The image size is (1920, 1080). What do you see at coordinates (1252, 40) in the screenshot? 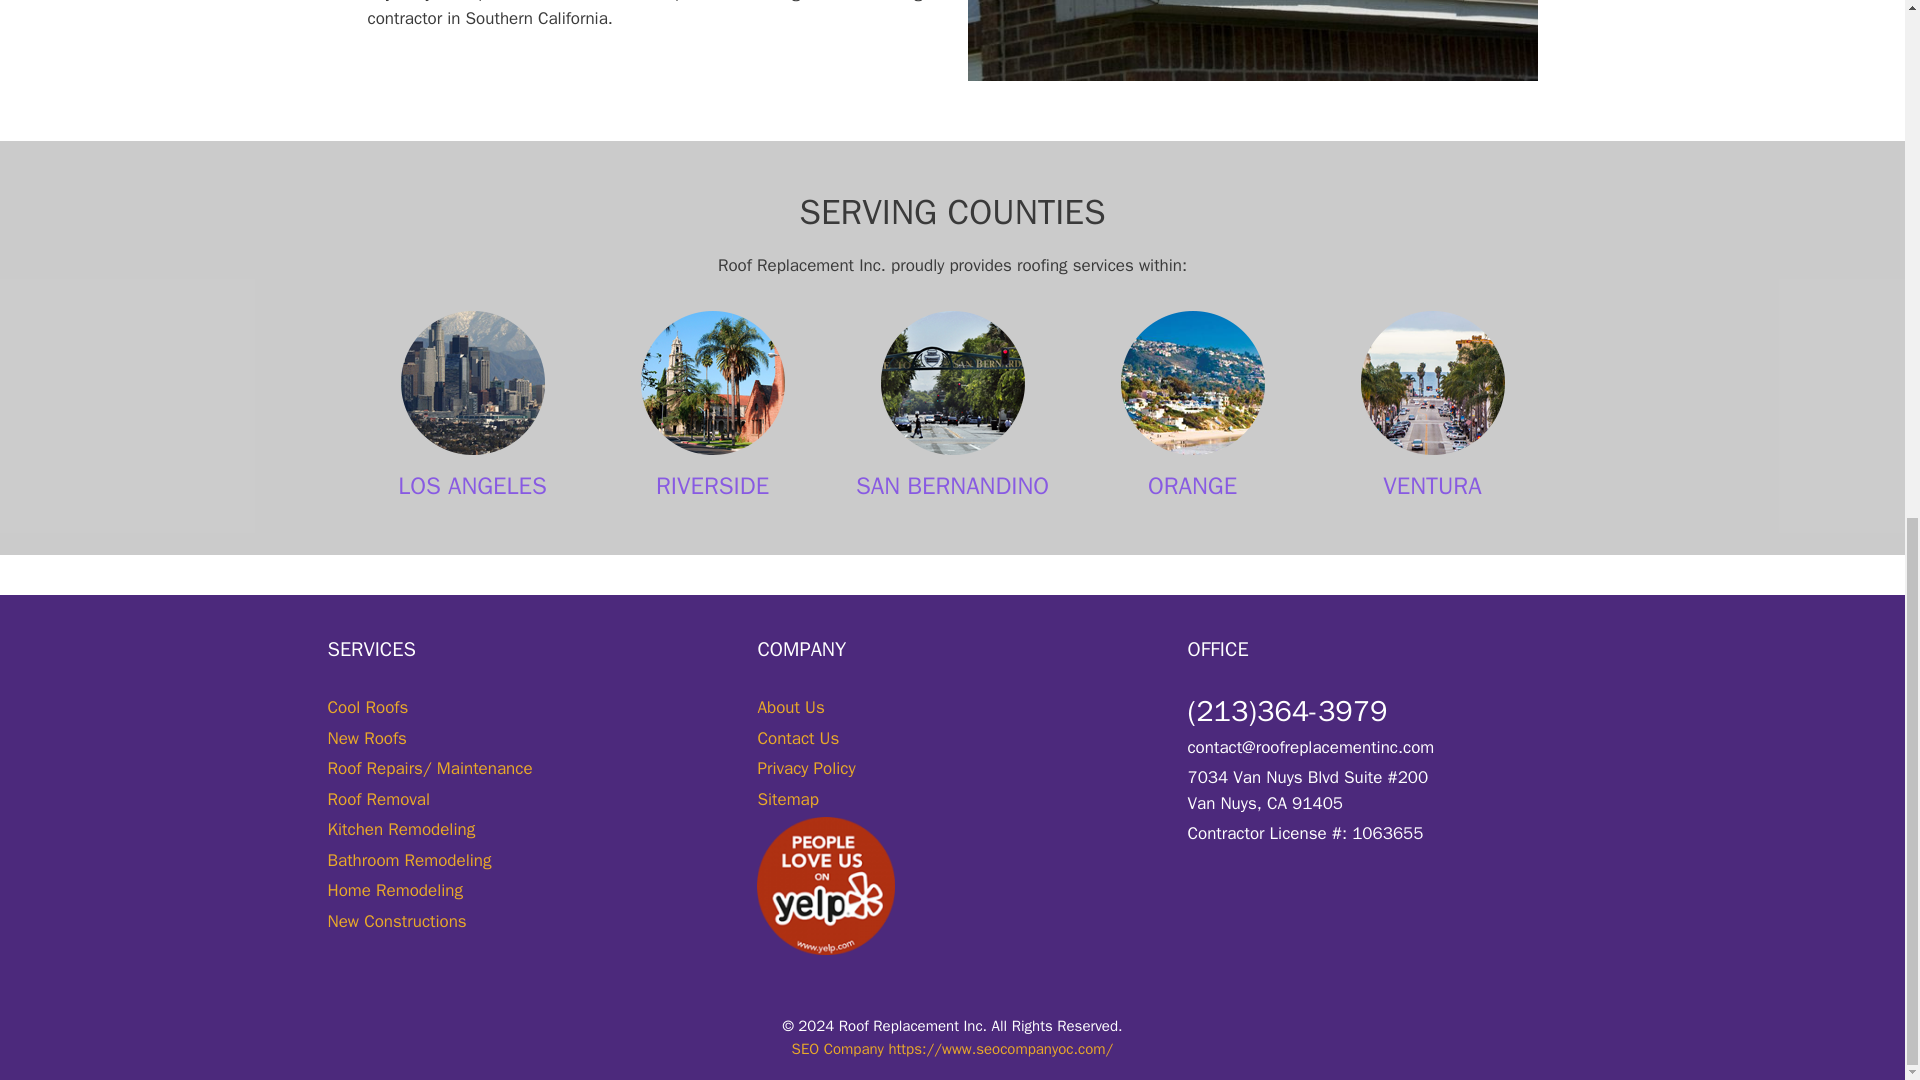
I see `Worker Replacing Roofing Tiles` at bounding box center [1252, 40].